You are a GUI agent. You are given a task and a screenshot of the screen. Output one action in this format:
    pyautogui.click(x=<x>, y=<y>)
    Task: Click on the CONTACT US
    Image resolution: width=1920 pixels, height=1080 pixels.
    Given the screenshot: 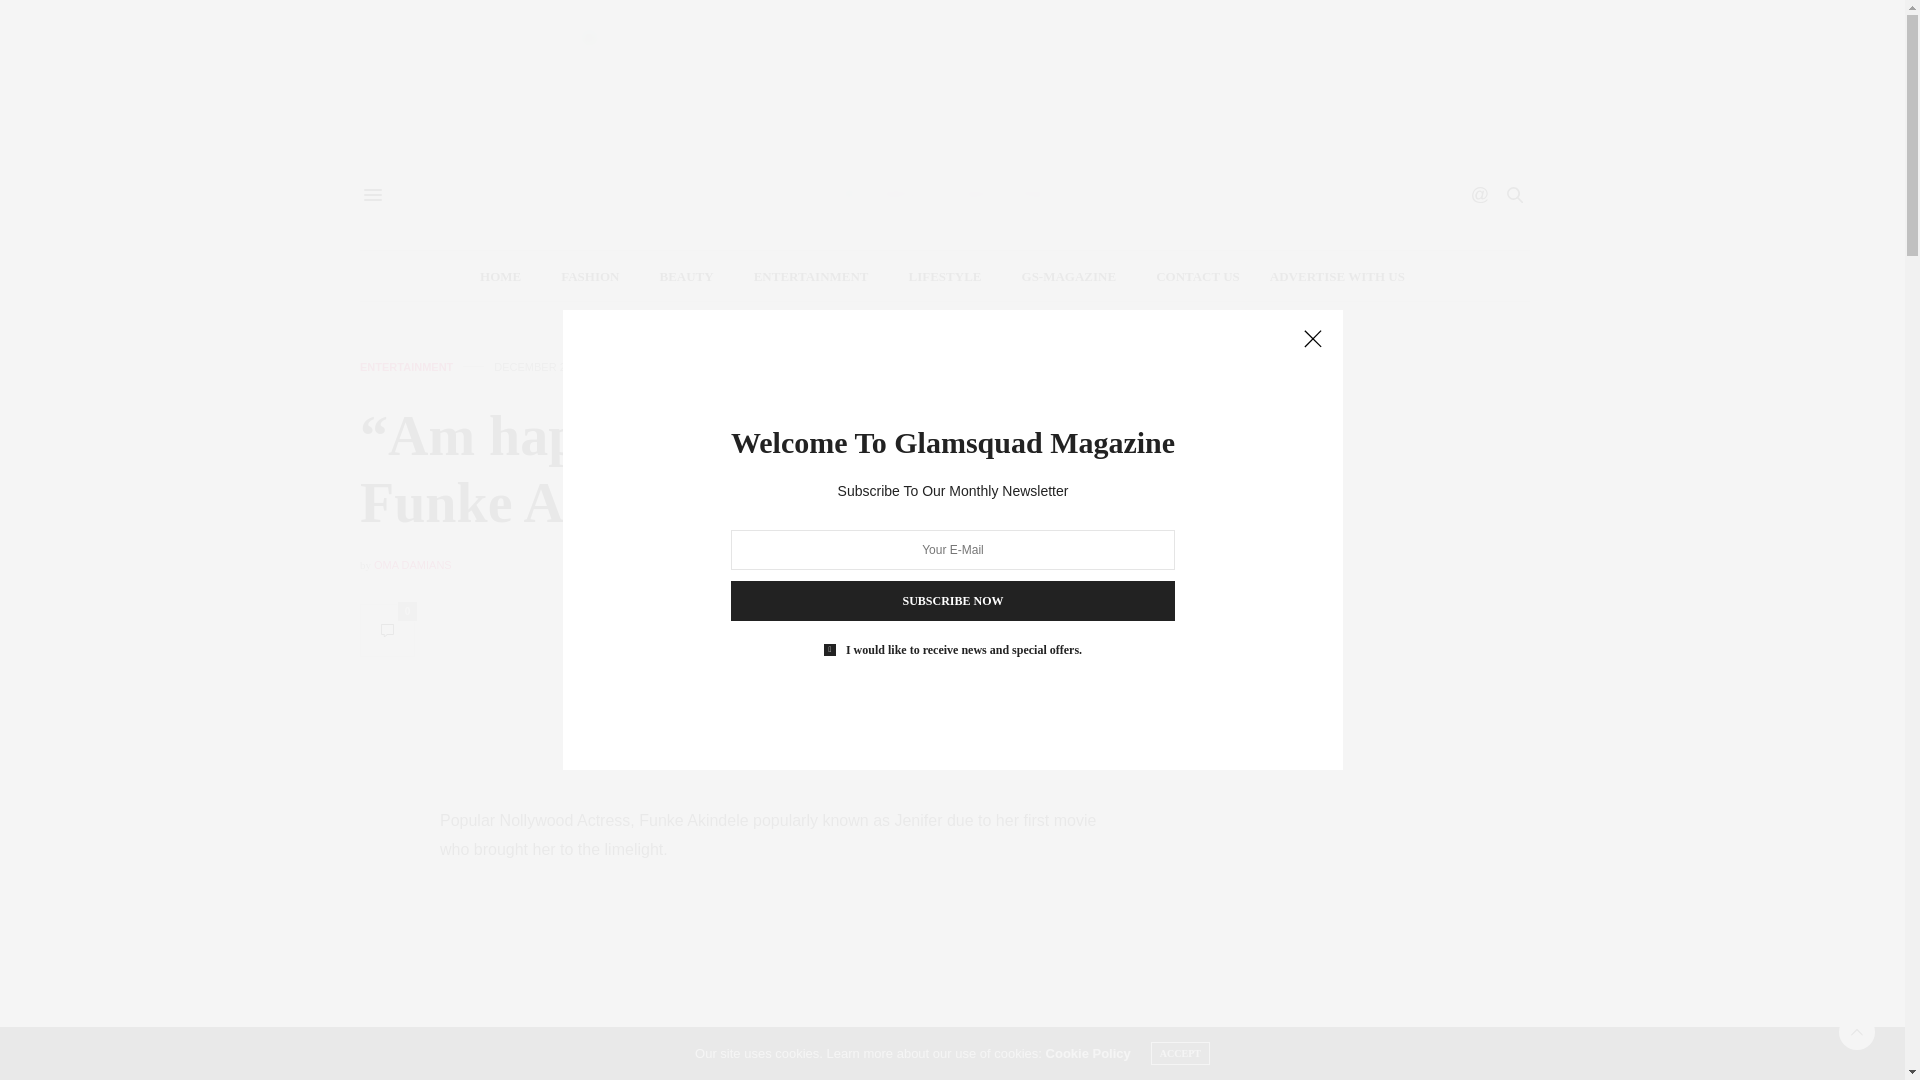 What is the action you would take?
    pyautogui.click(x=1193, y=276)
    